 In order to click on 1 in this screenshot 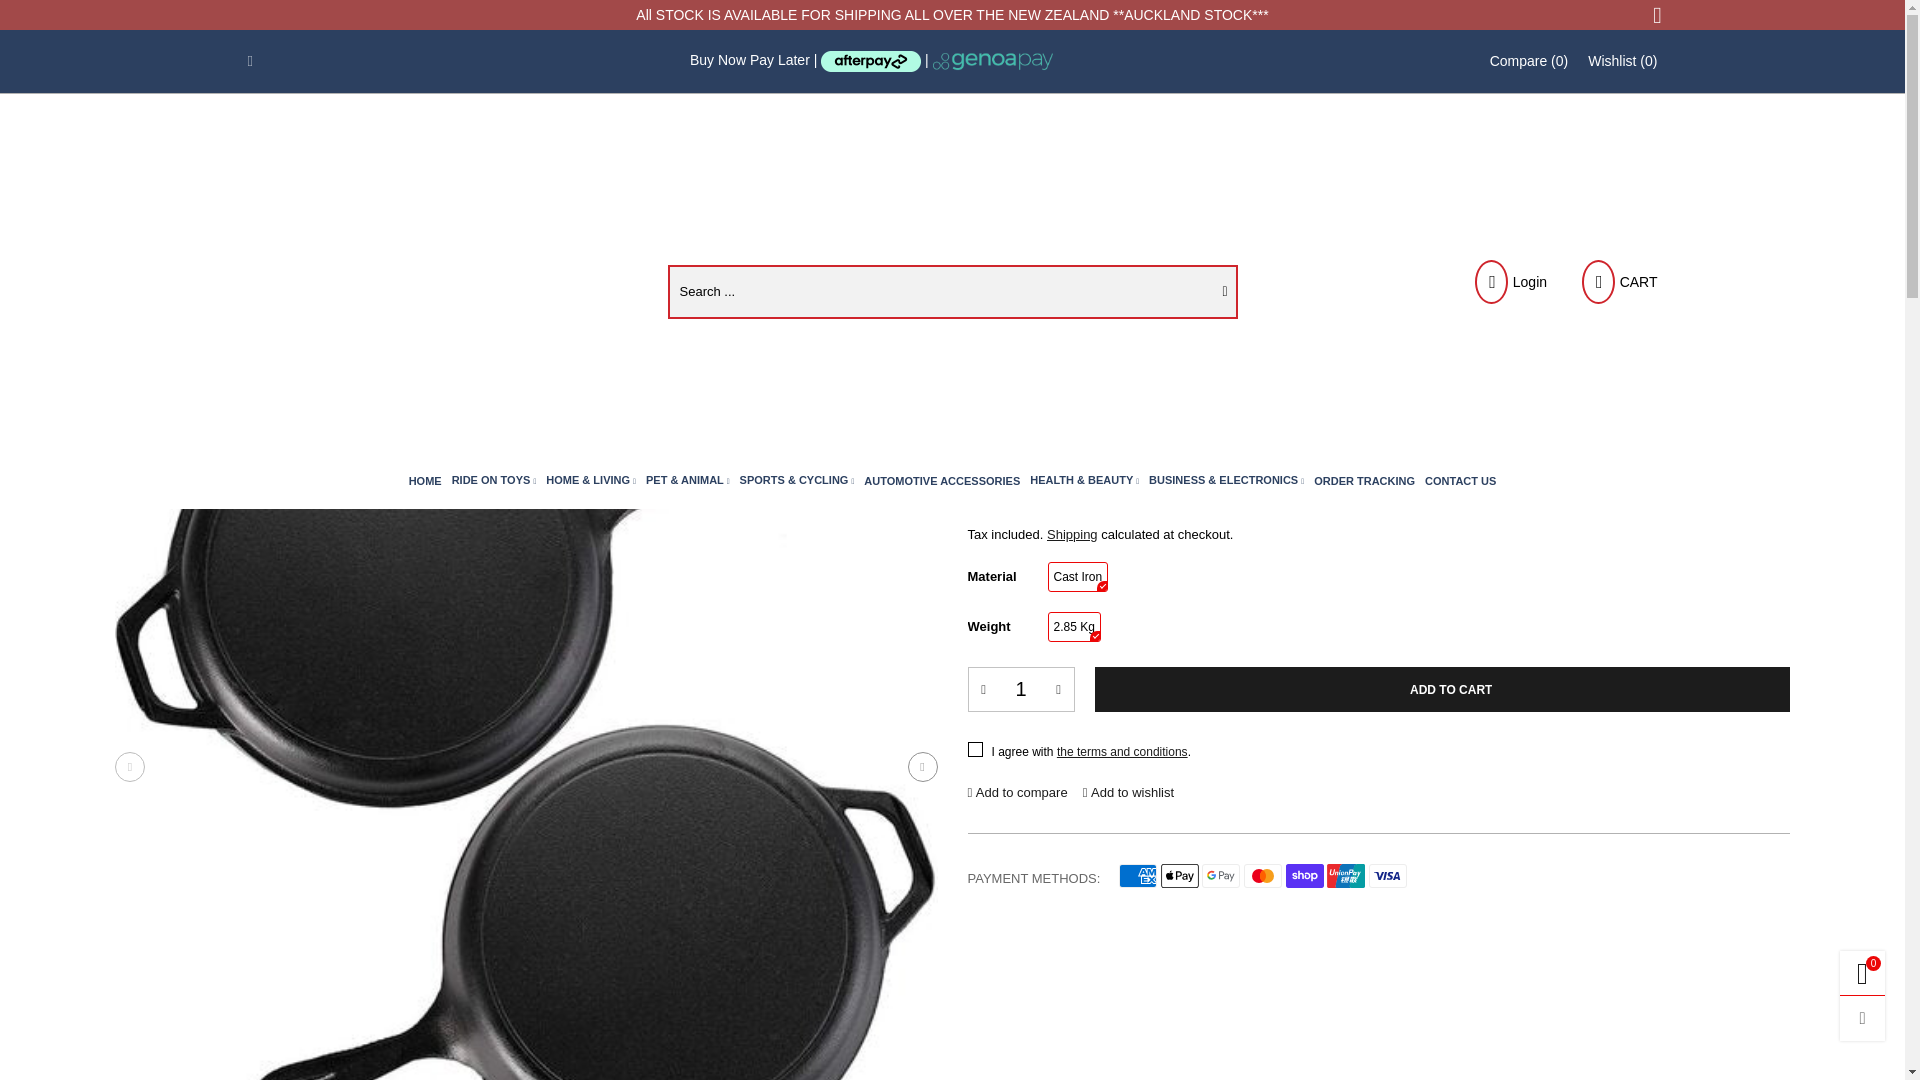, I will do `click(1020, 689)`.